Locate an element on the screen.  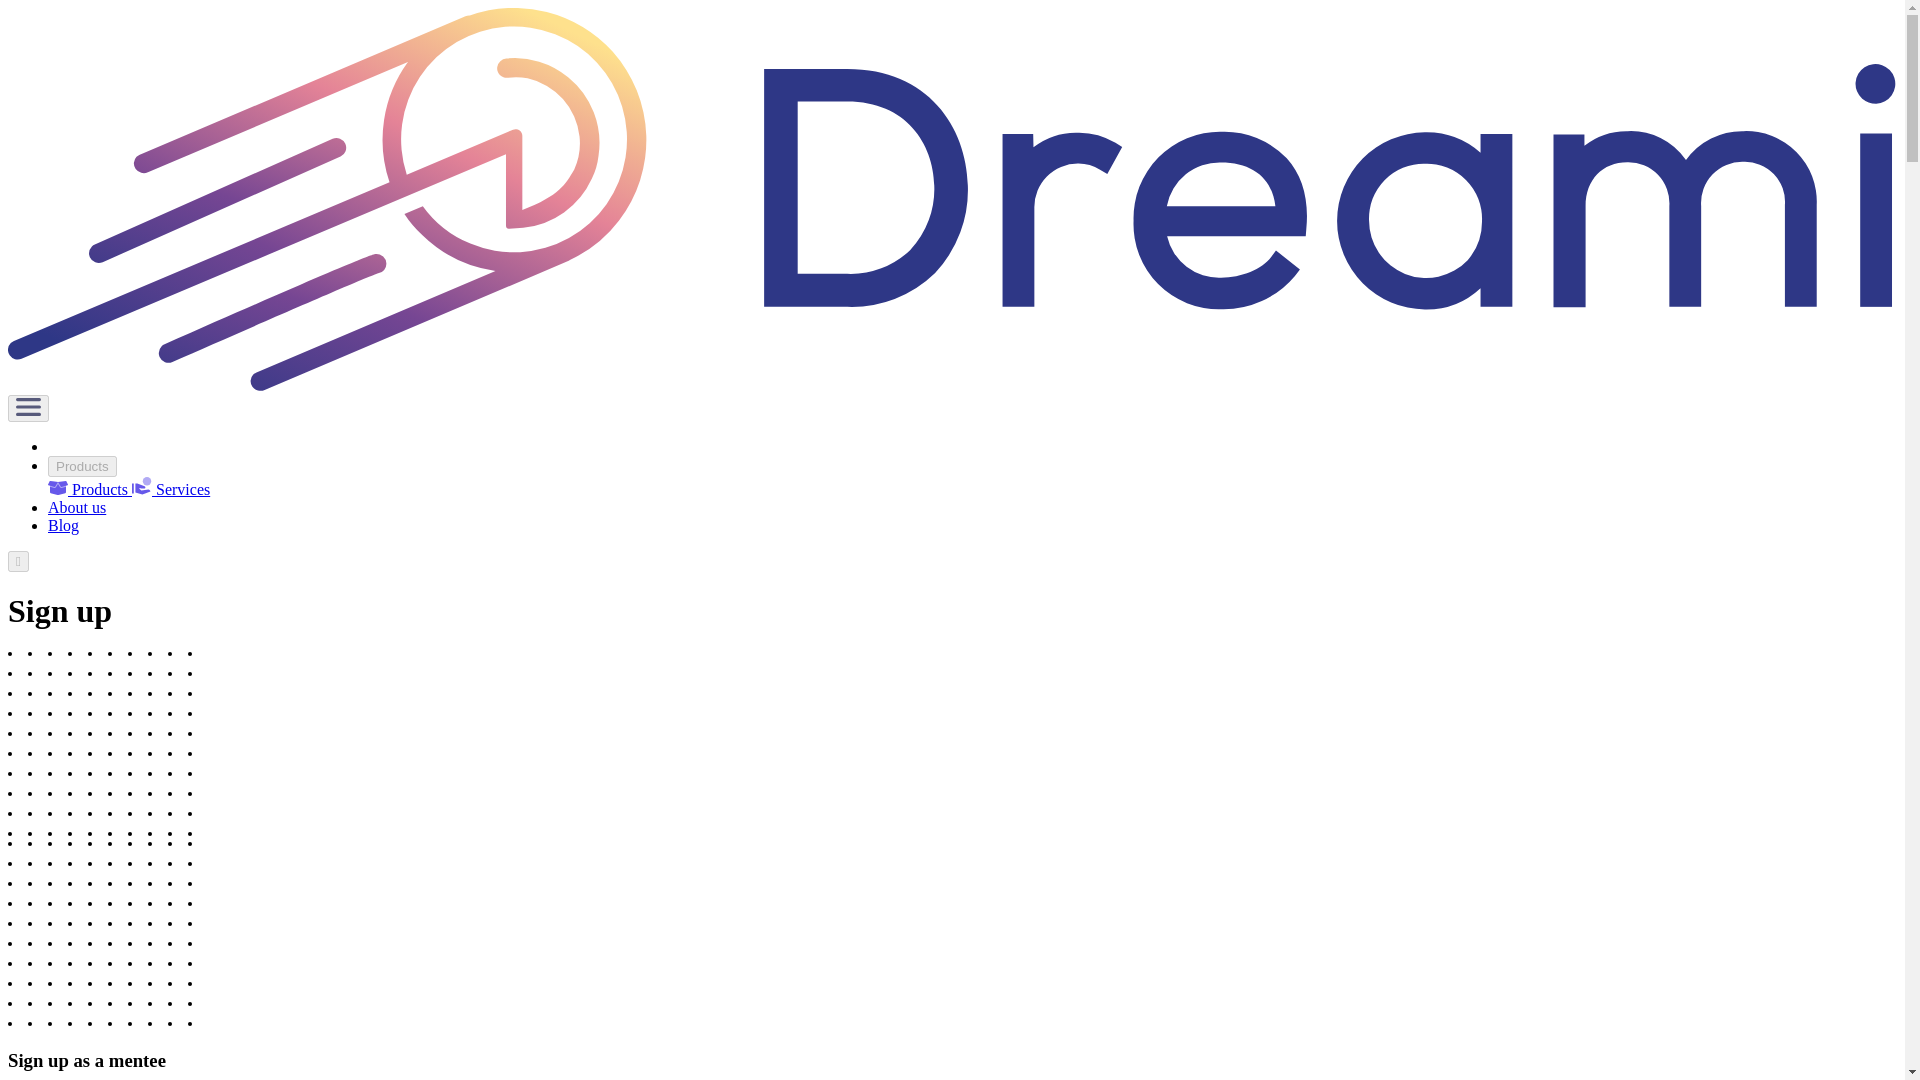
Products is located at coordinates (82, 466).